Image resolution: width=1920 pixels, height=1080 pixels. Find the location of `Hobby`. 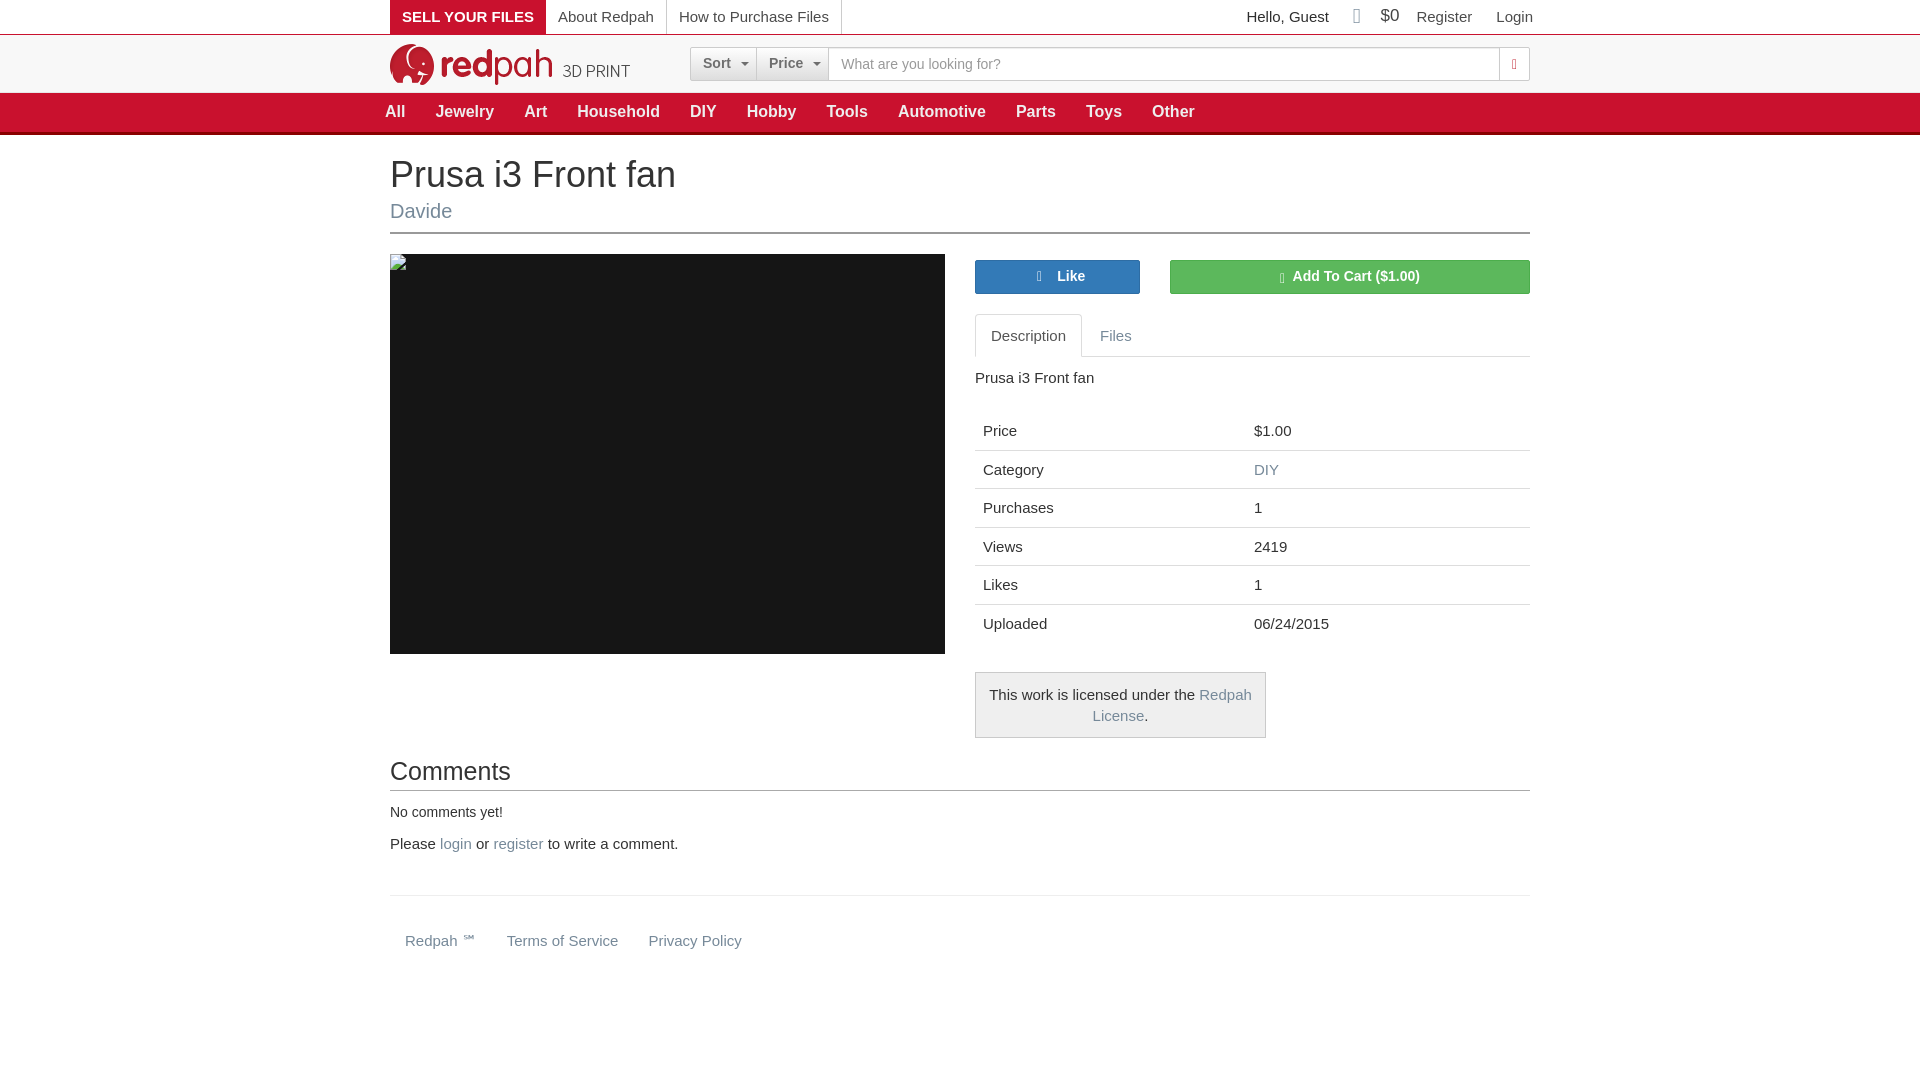

Hobby is located at coordinates (772, 112).